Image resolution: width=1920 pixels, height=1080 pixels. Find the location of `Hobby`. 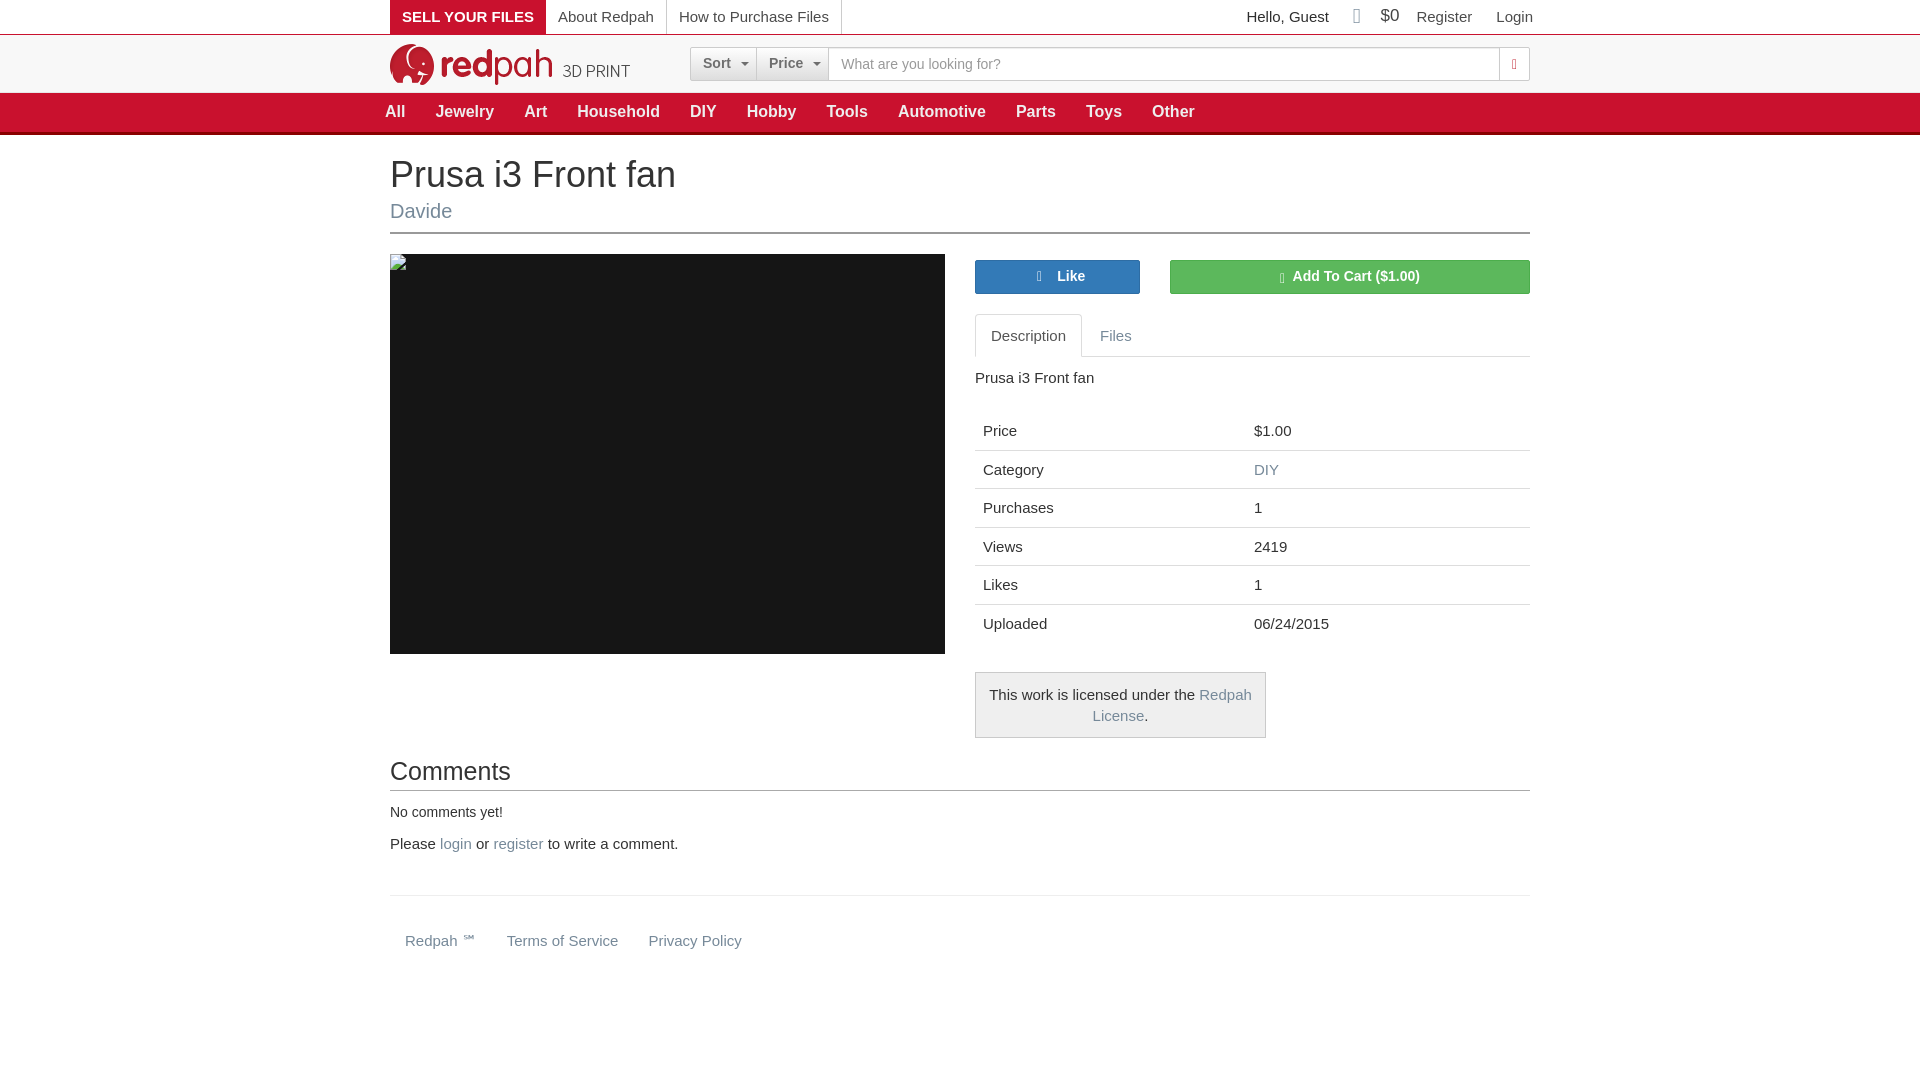

Hobby is located at coordinates (772, 112).